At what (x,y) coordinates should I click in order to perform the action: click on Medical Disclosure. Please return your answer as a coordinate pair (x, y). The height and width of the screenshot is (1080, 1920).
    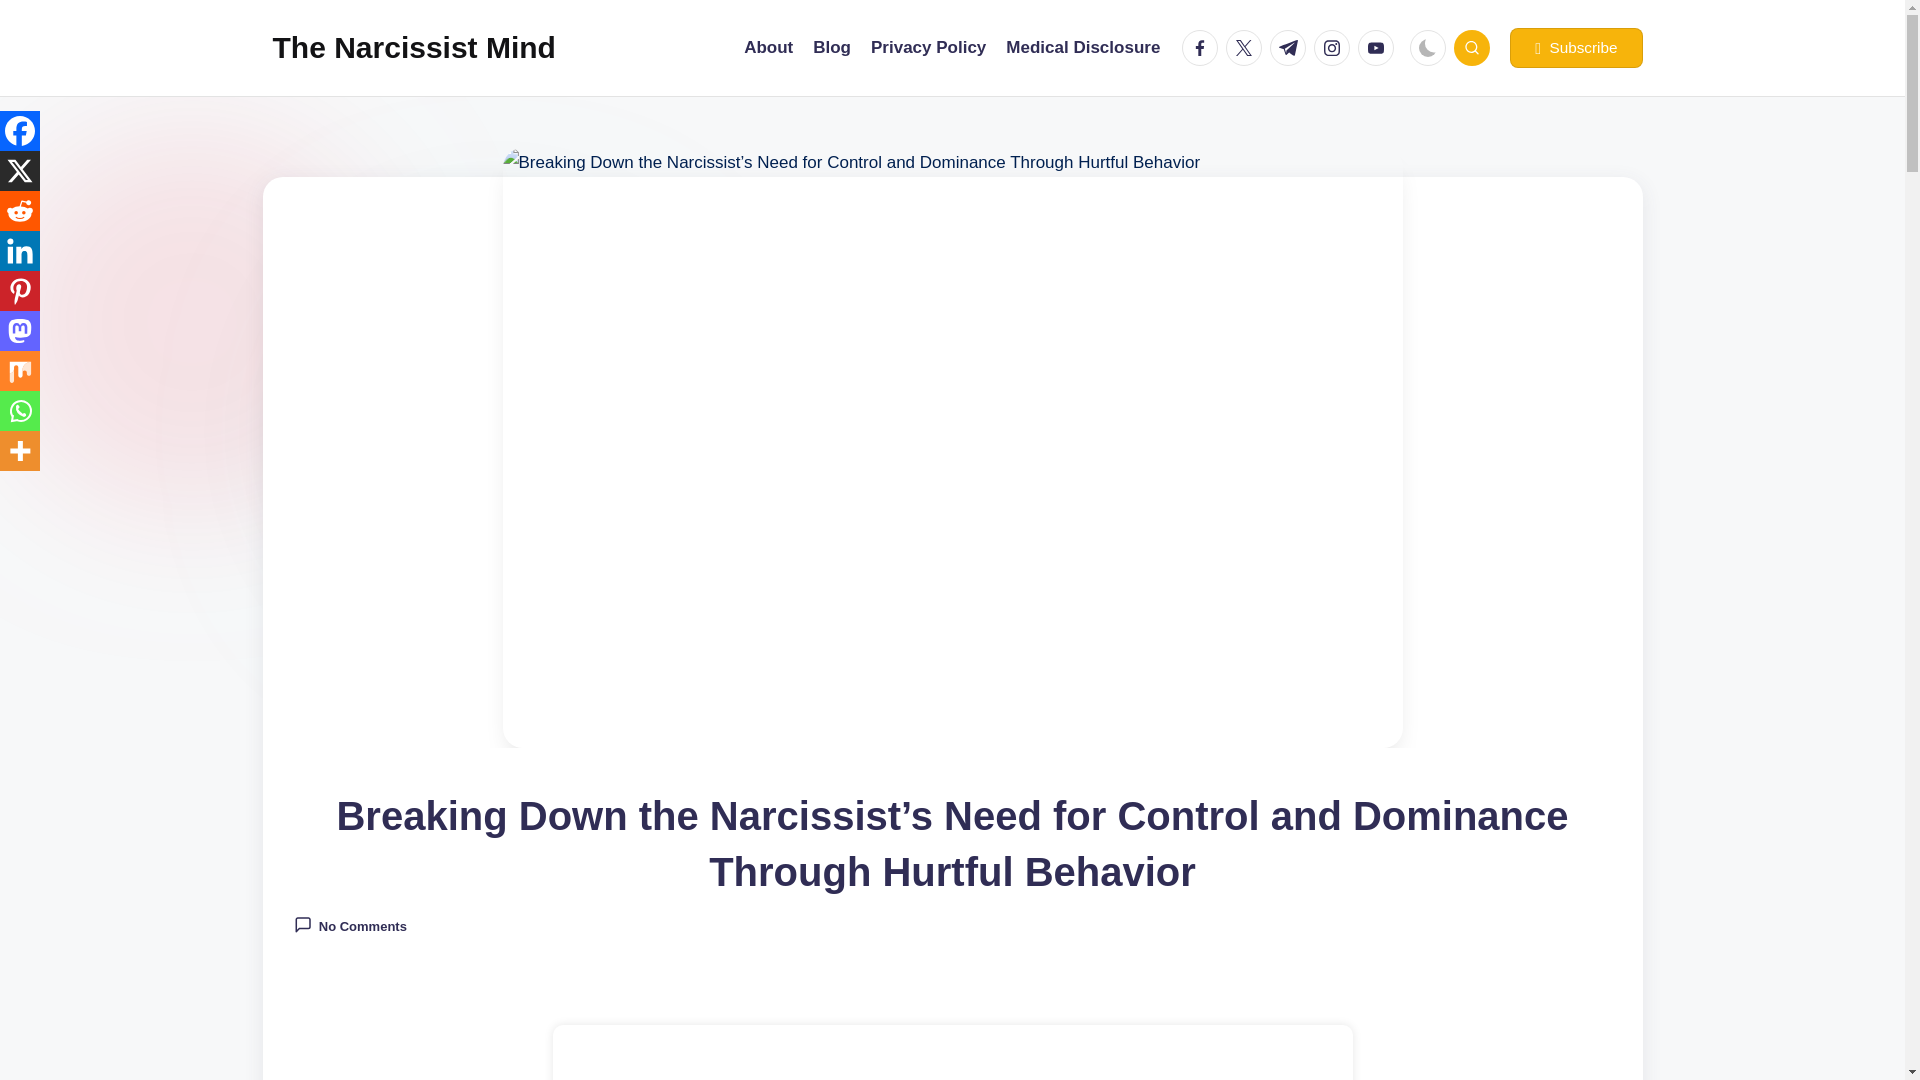
    Looking at the image, I should click on (1082, 48).